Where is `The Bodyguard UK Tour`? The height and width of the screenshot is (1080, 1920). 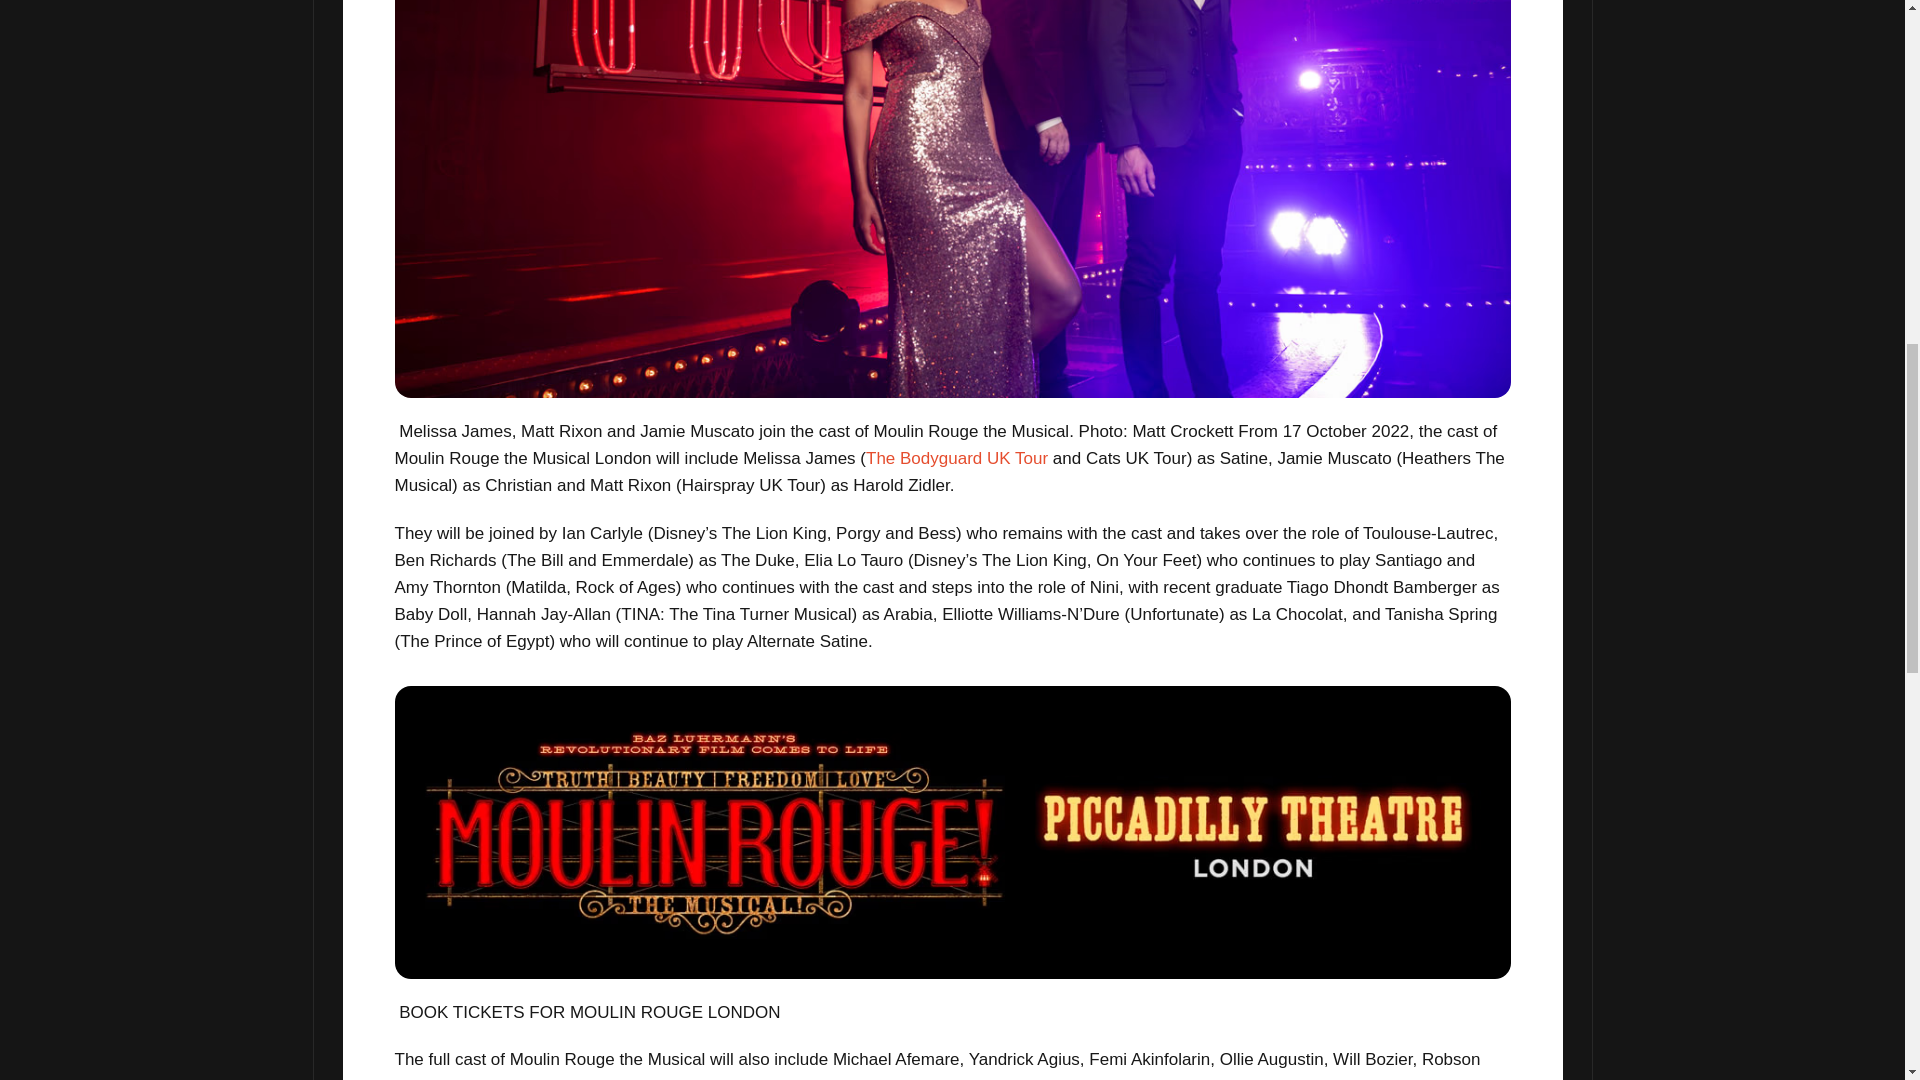 The Bodyguard UK Tour is located at coordinates (956, 458).